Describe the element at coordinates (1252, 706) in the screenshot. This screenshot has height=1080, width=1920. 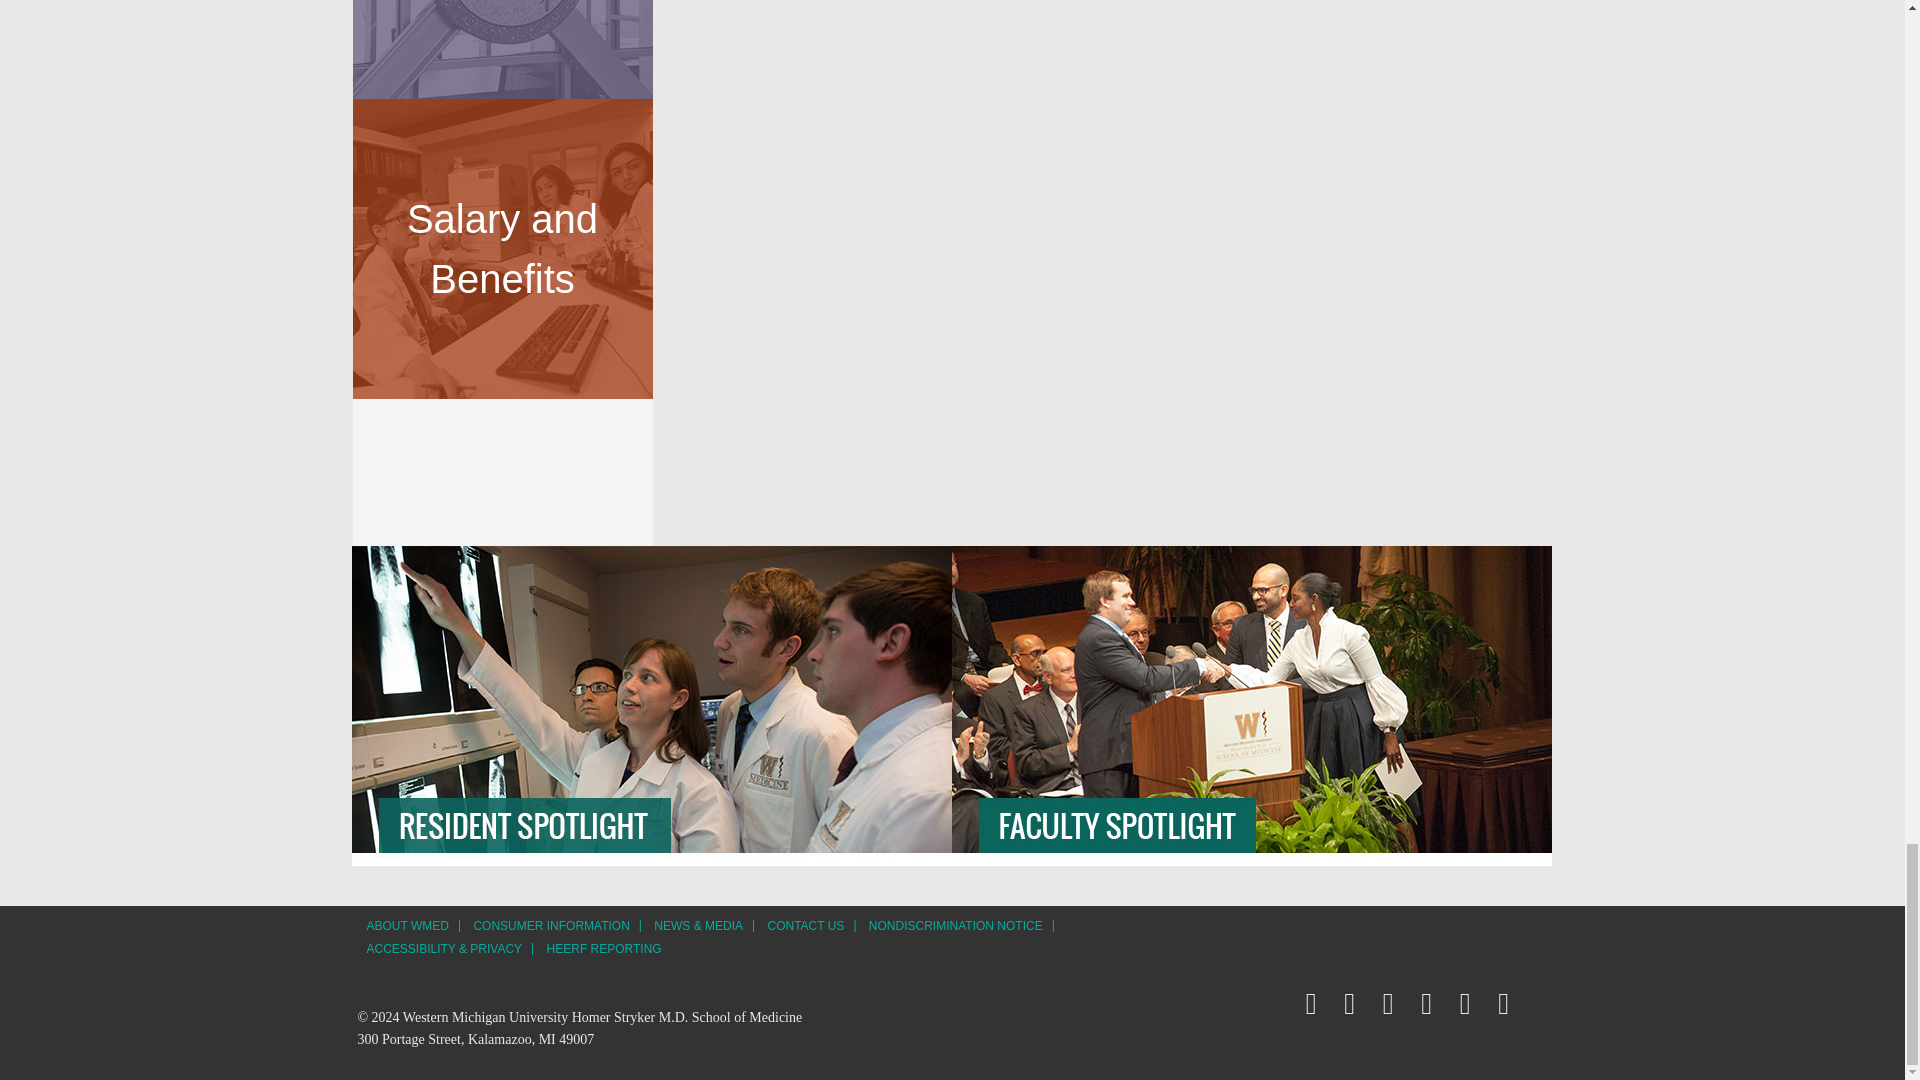
I see `faculty spotlight` at that location.